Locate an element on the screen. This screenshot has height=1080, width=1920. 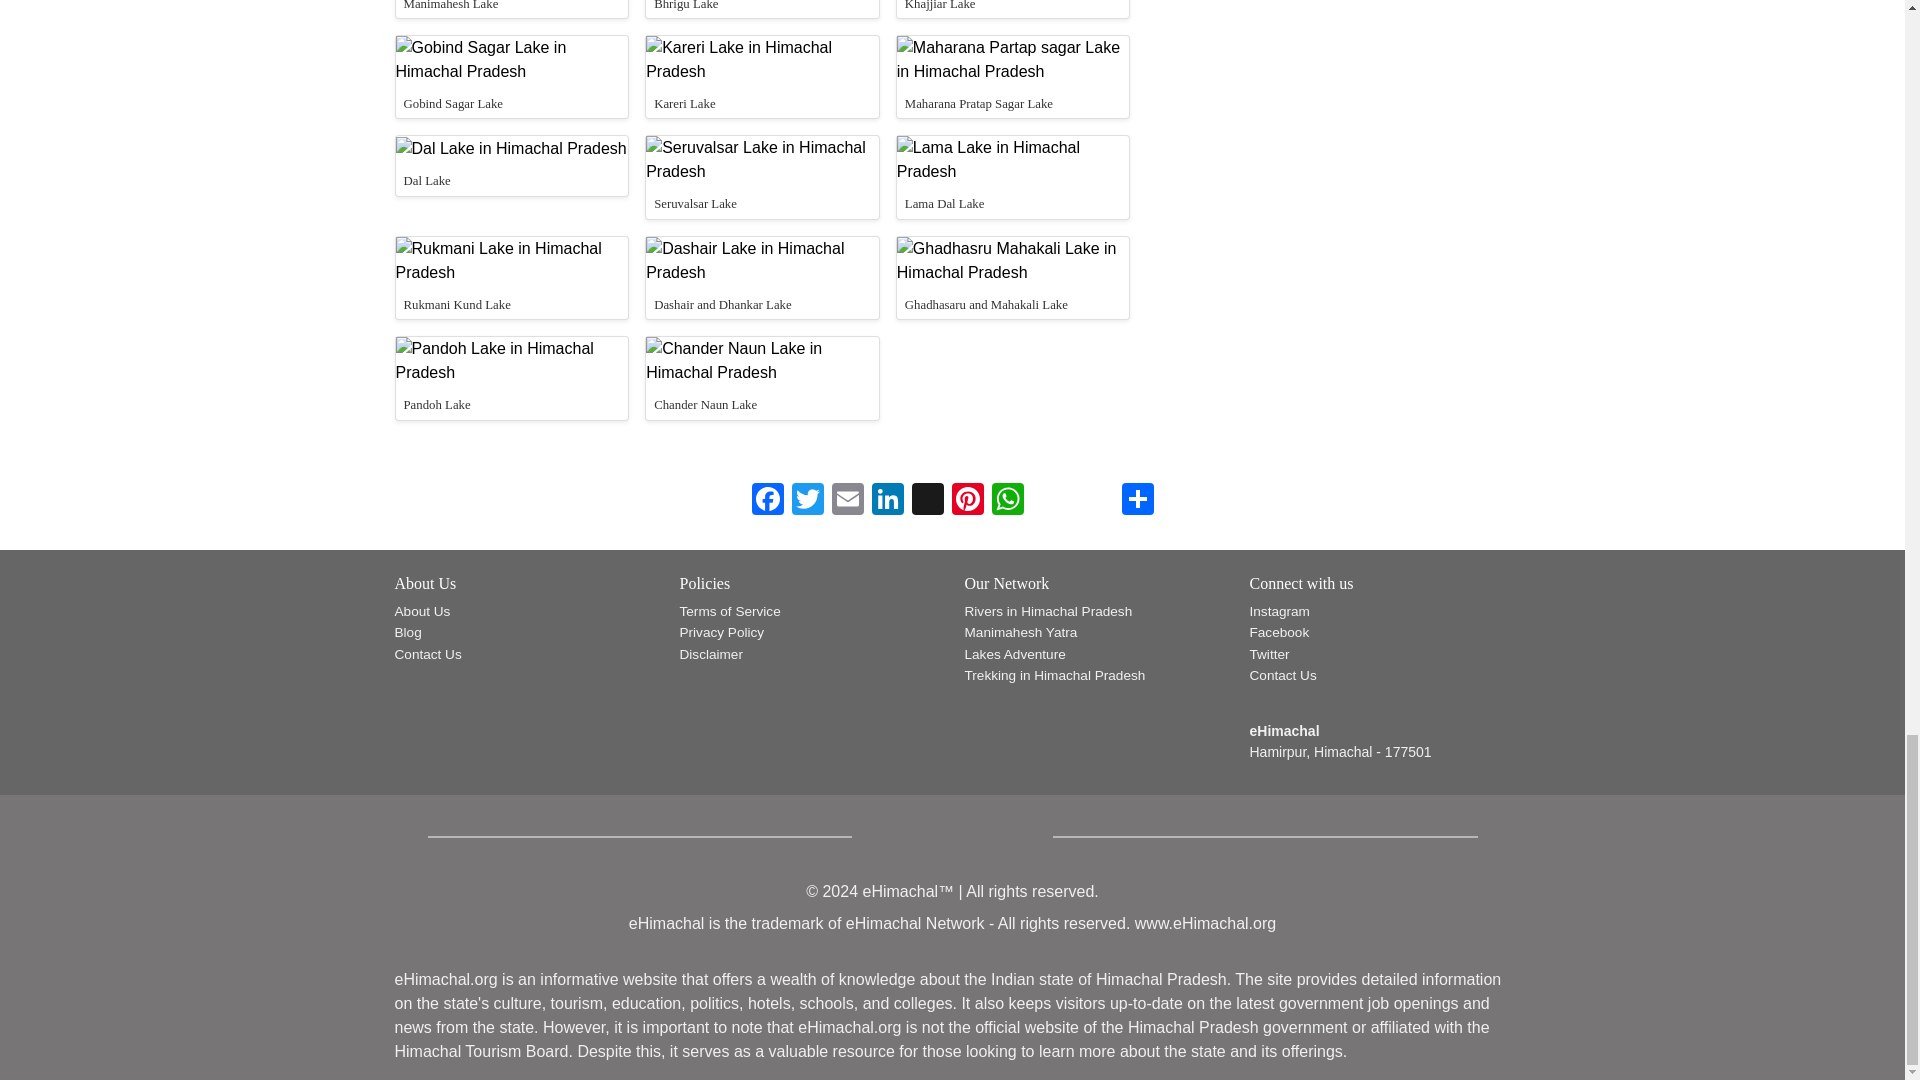
WhatsApp is located at coordinates (1008, 500).